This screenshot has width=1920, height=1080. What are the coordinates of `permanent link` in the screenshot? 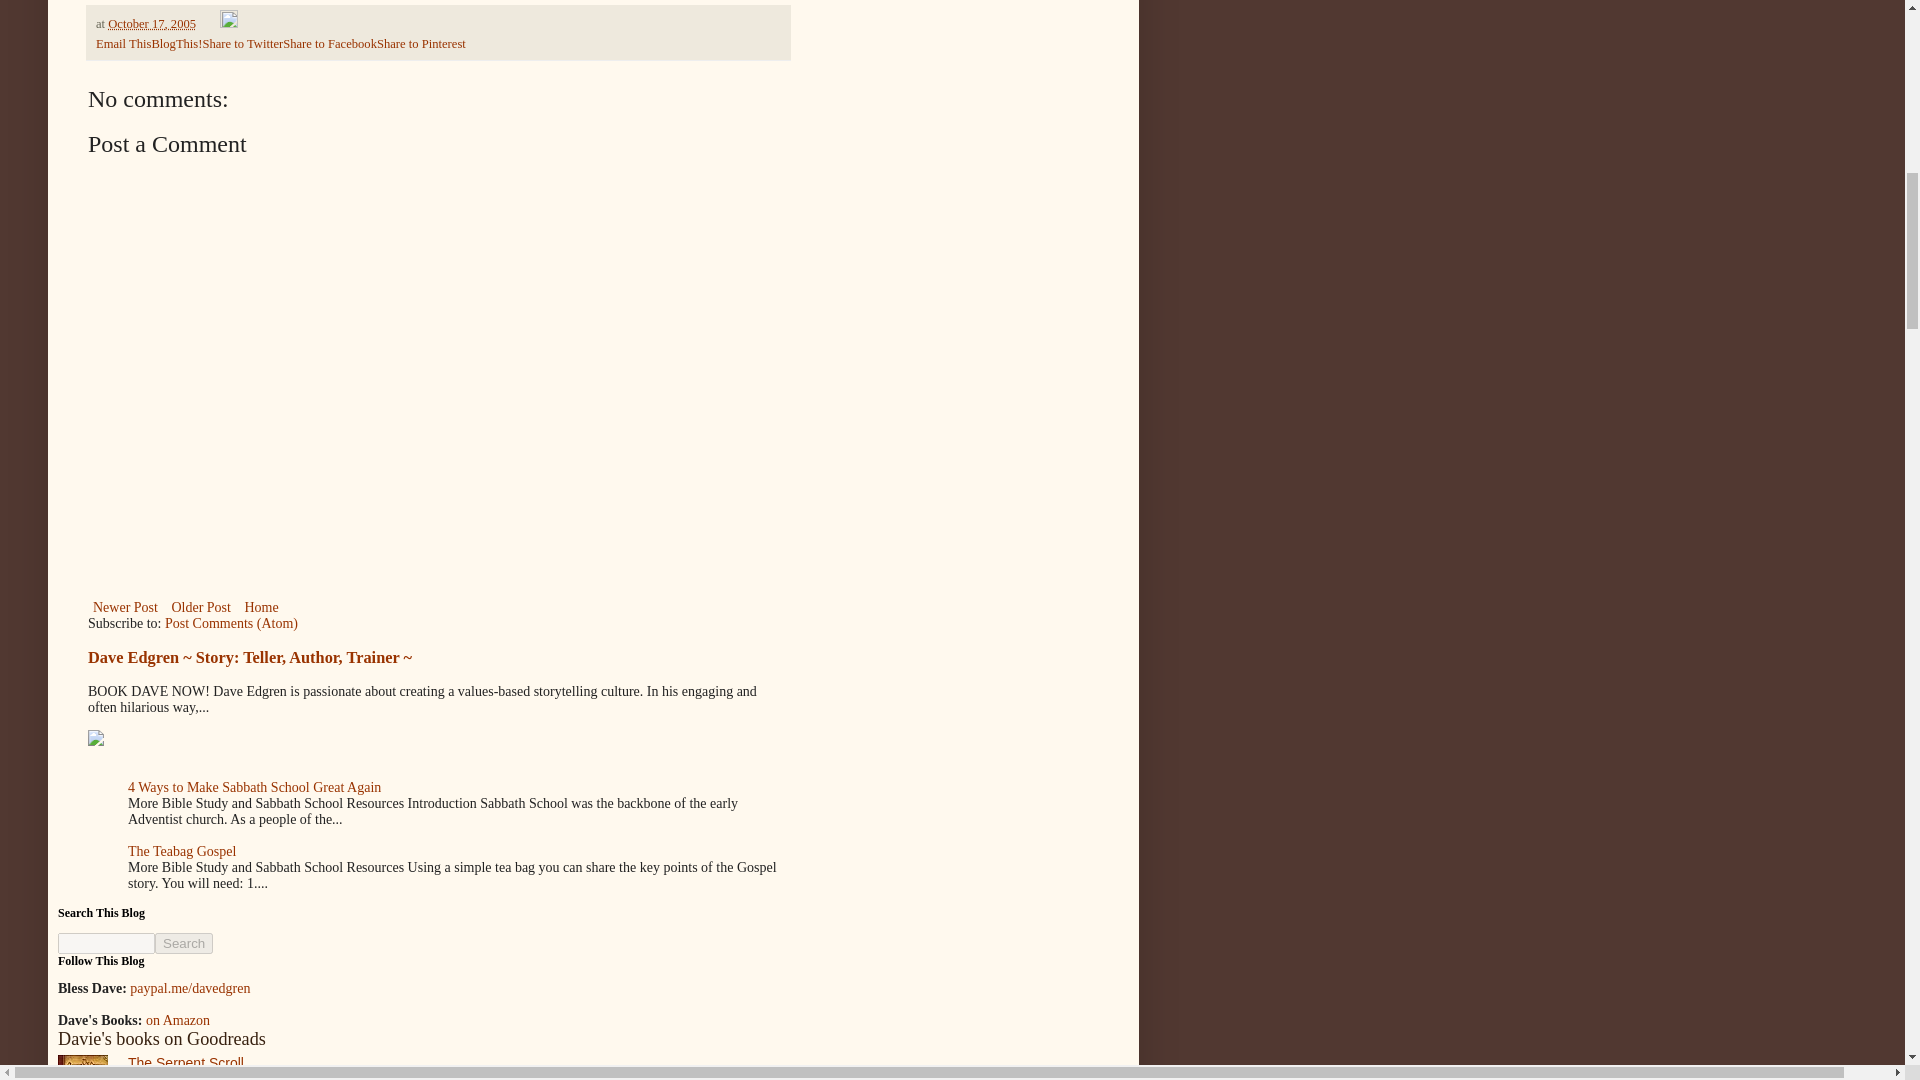 It's located at (151, 24).